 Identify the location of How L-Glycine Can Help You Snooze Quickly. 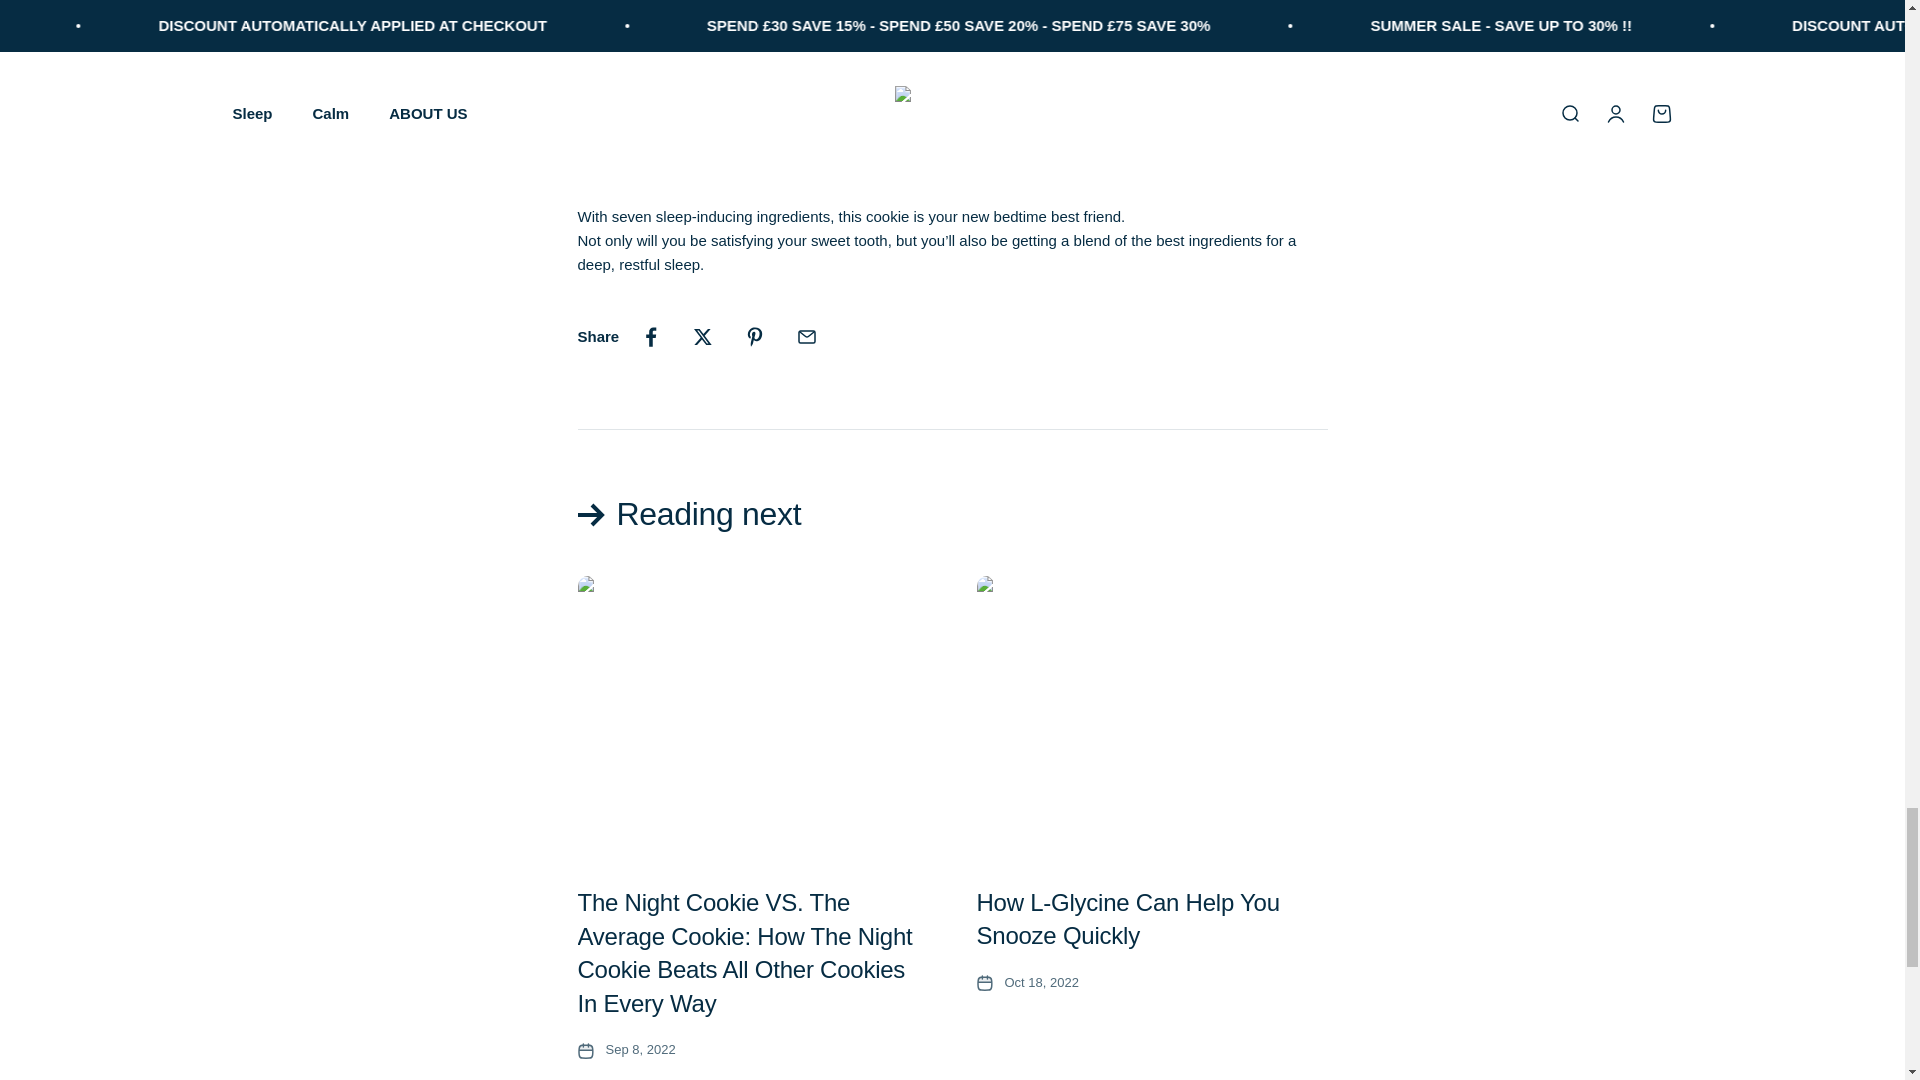
(1126, 919).